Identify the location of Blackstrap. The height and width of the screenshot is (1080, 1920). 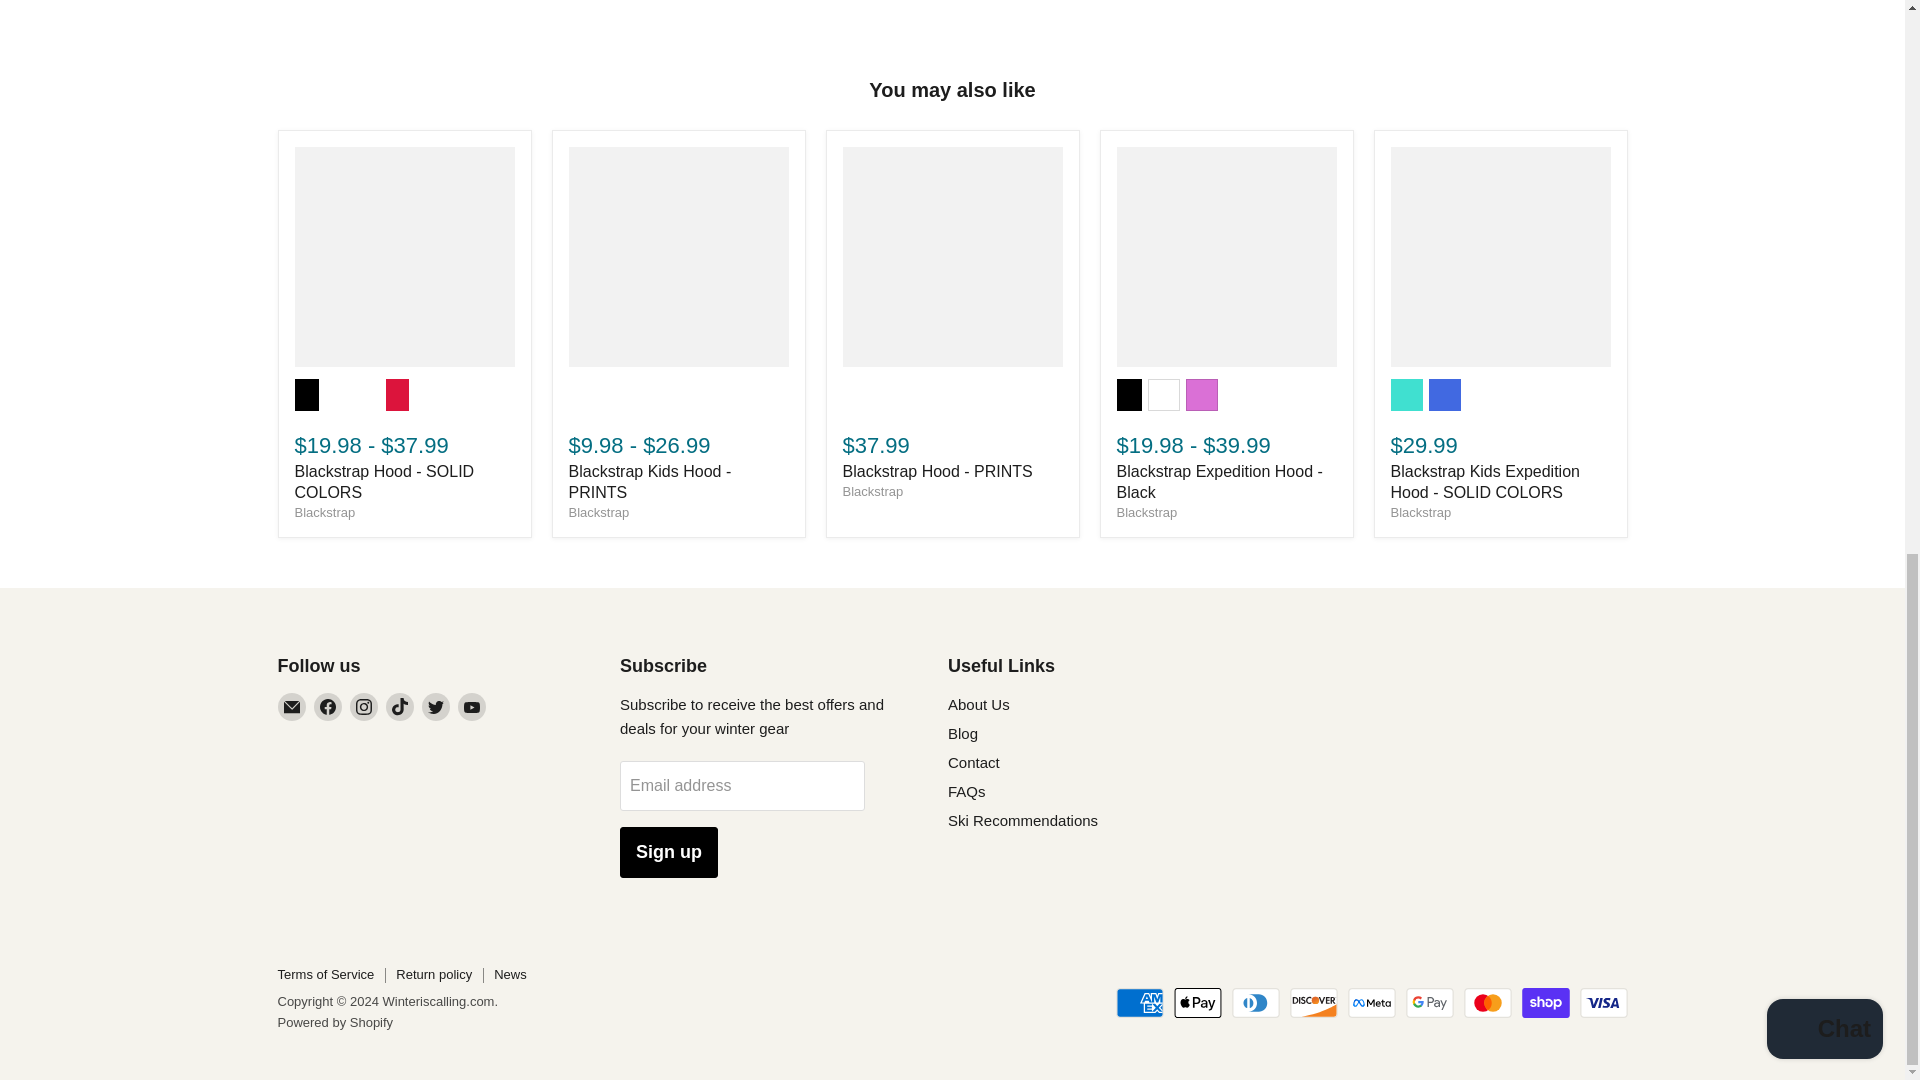
(598, 512).